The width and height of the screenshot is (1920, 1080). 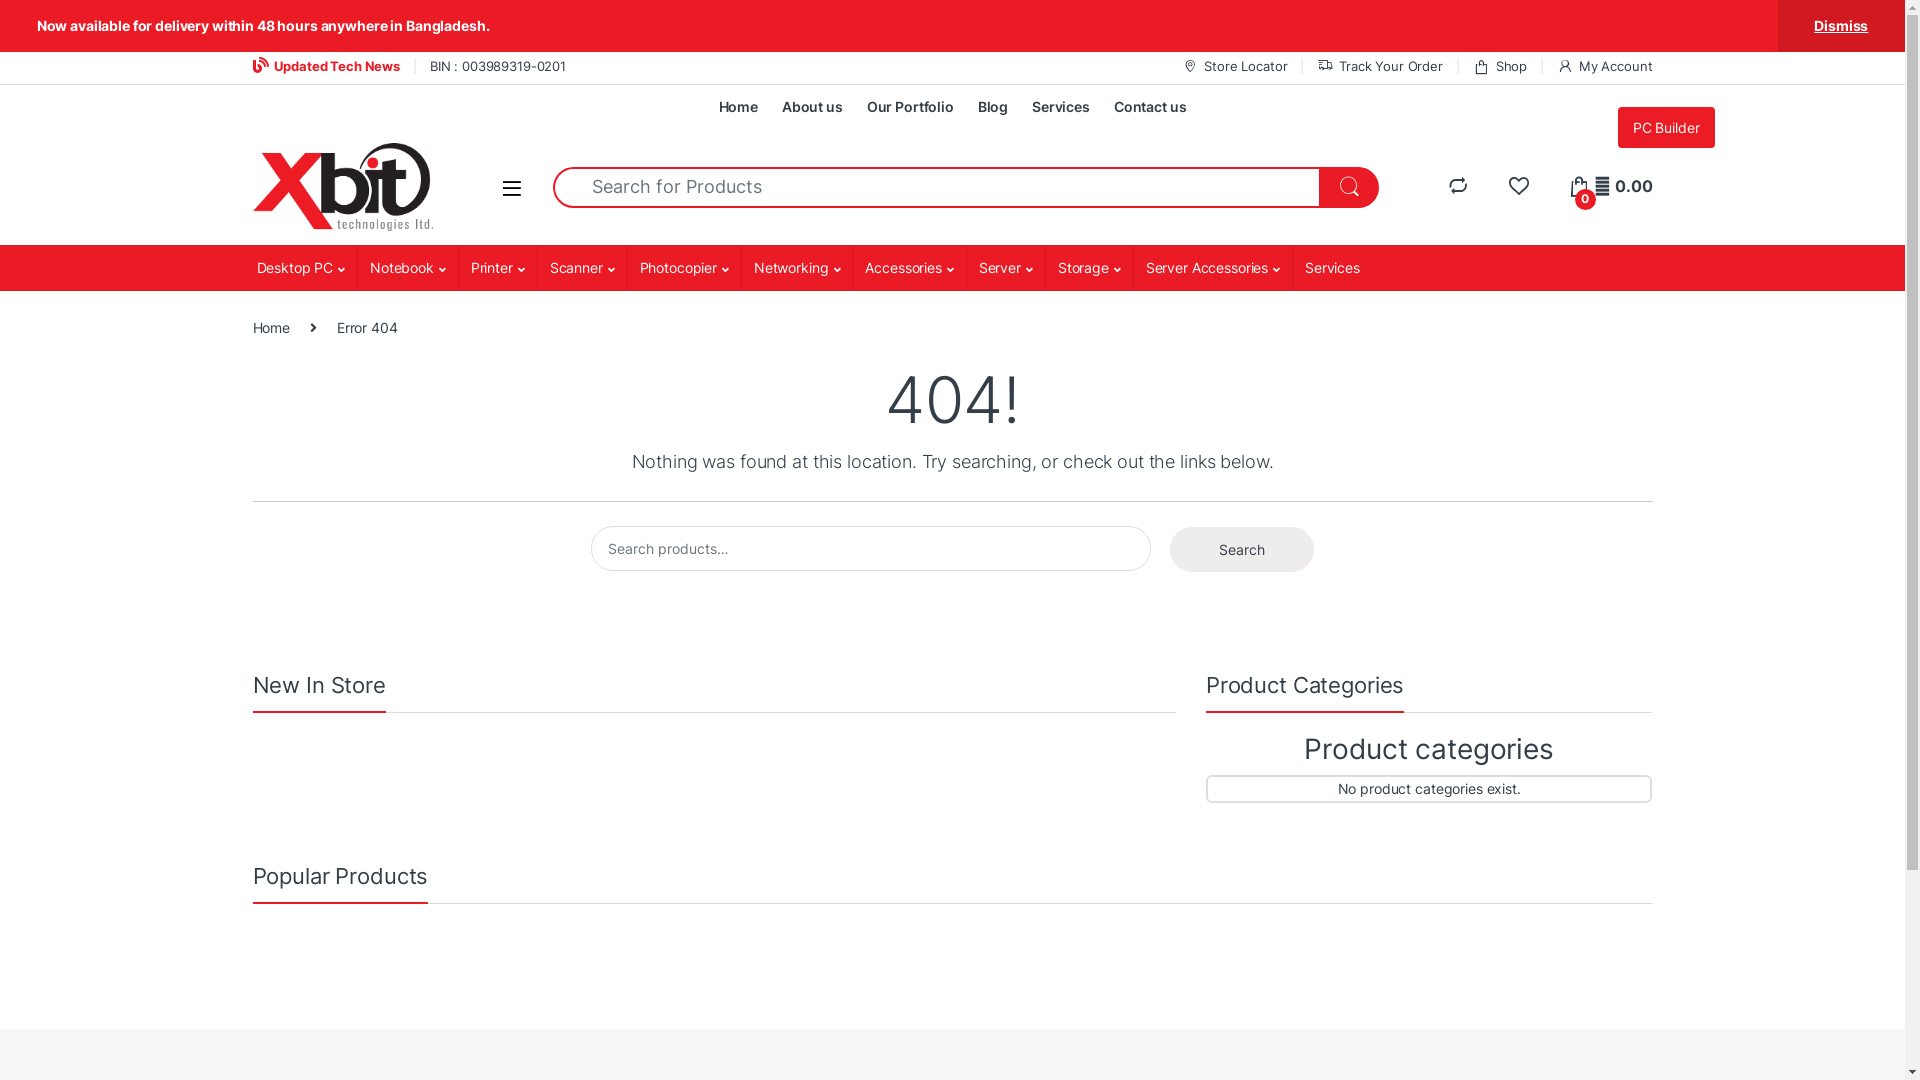 I want to click on Services, so click(x=1061, y=107).